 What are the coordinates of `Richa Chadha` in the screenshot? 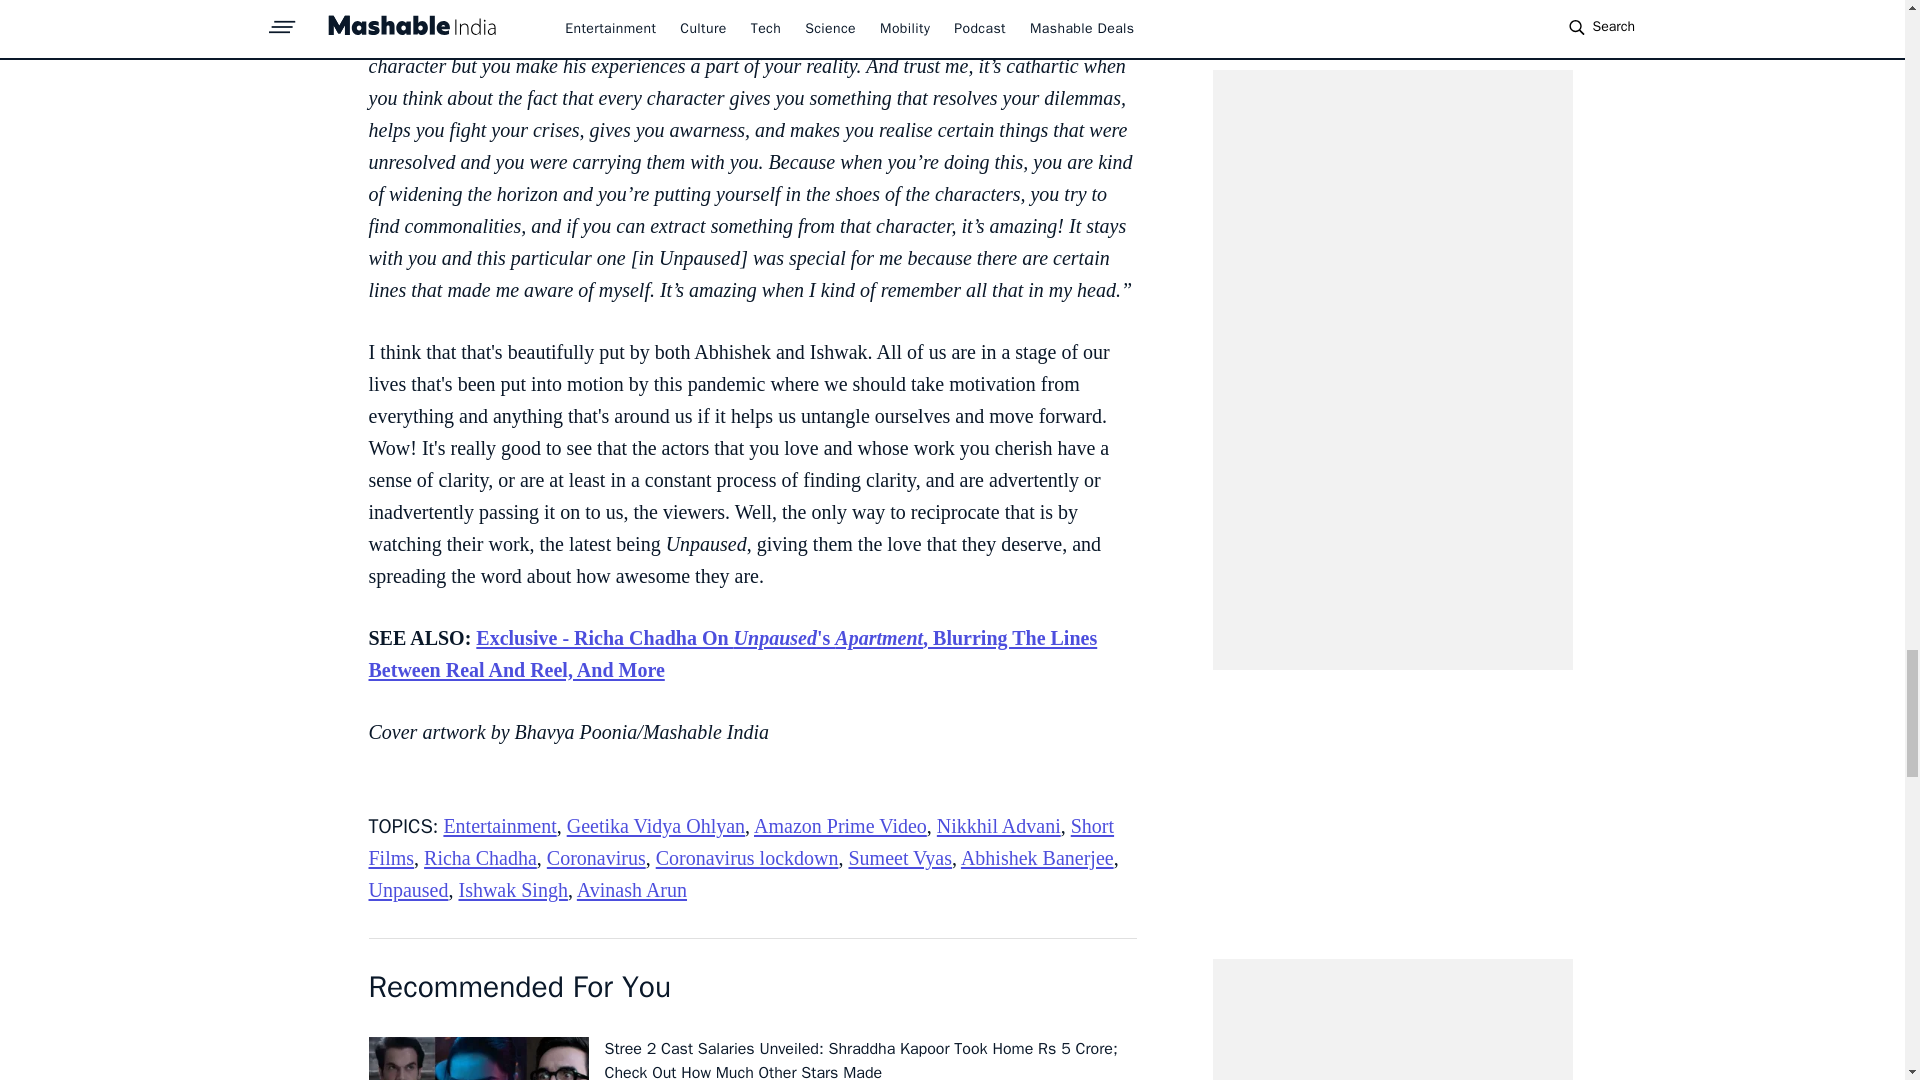 It's located at (480, 858).